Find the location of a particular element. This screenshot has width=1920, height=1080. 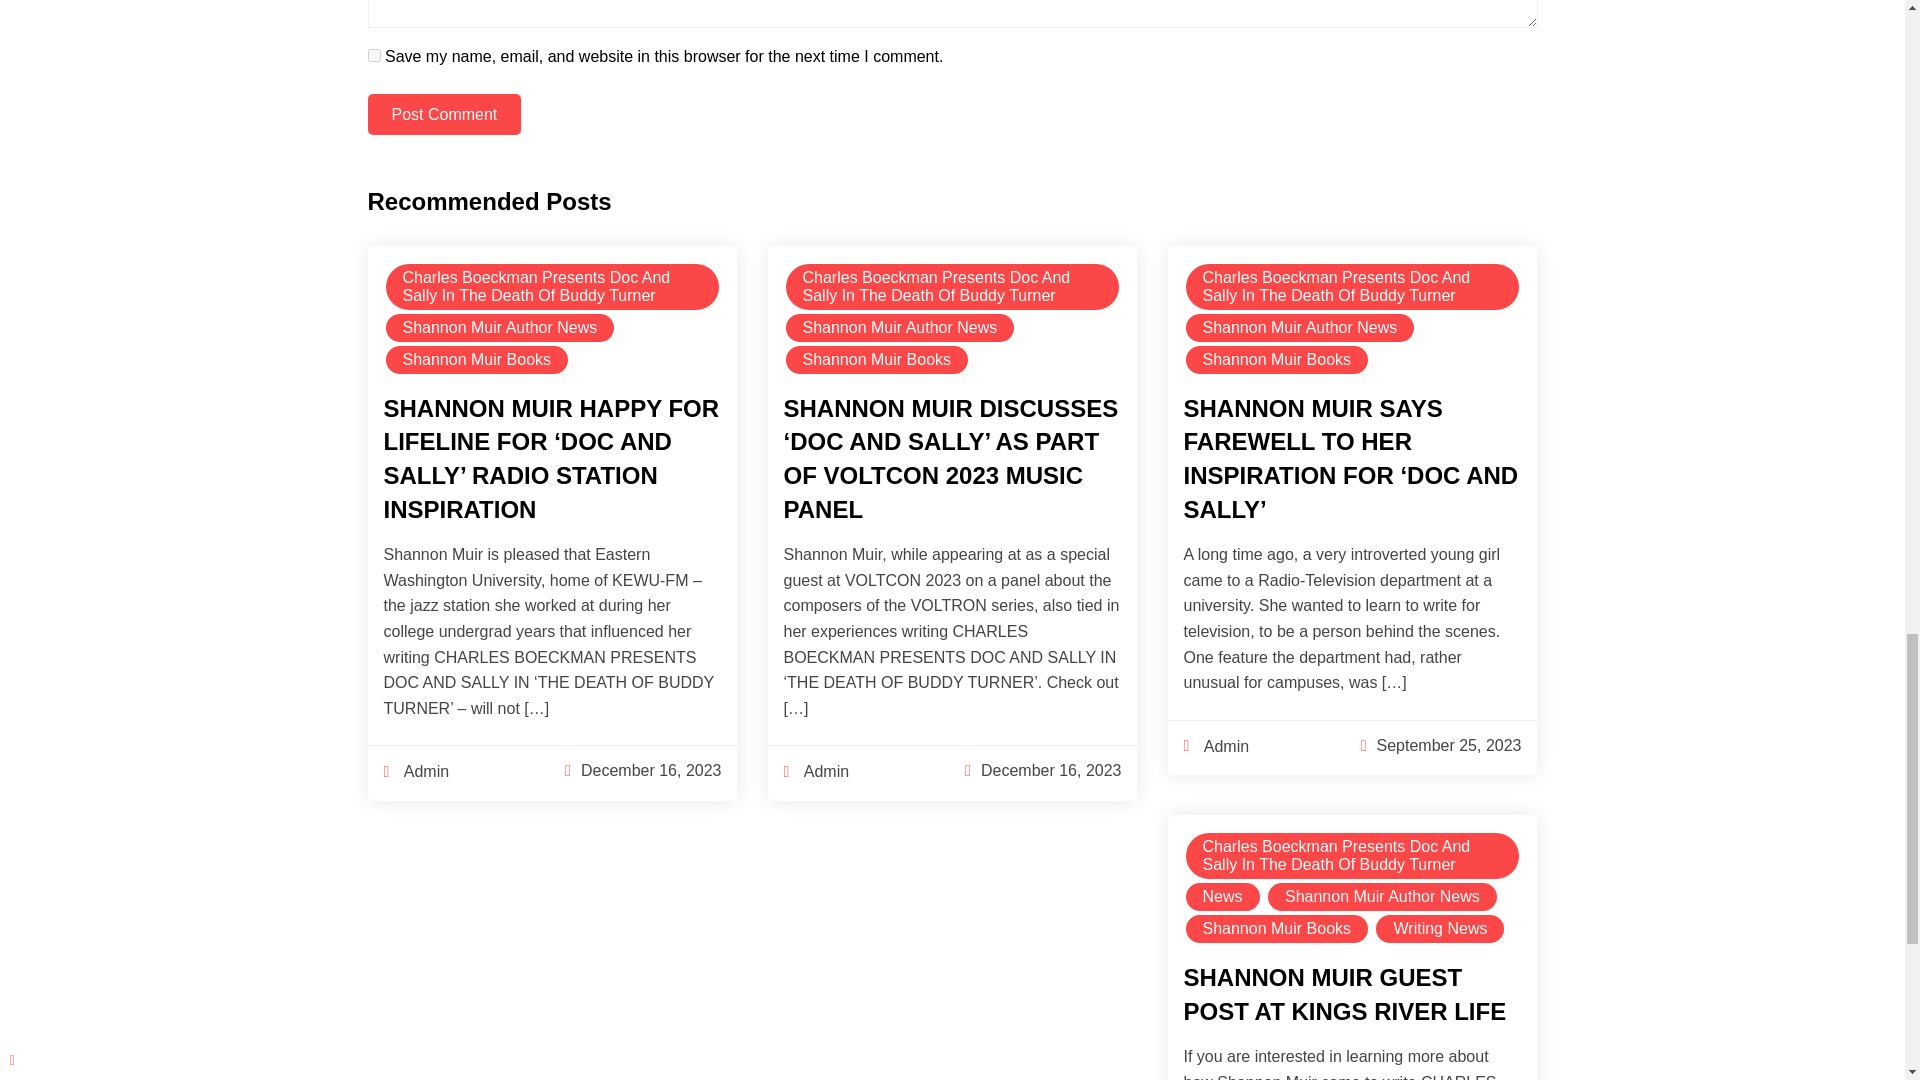

Admin is located at coordinates (416, 772).